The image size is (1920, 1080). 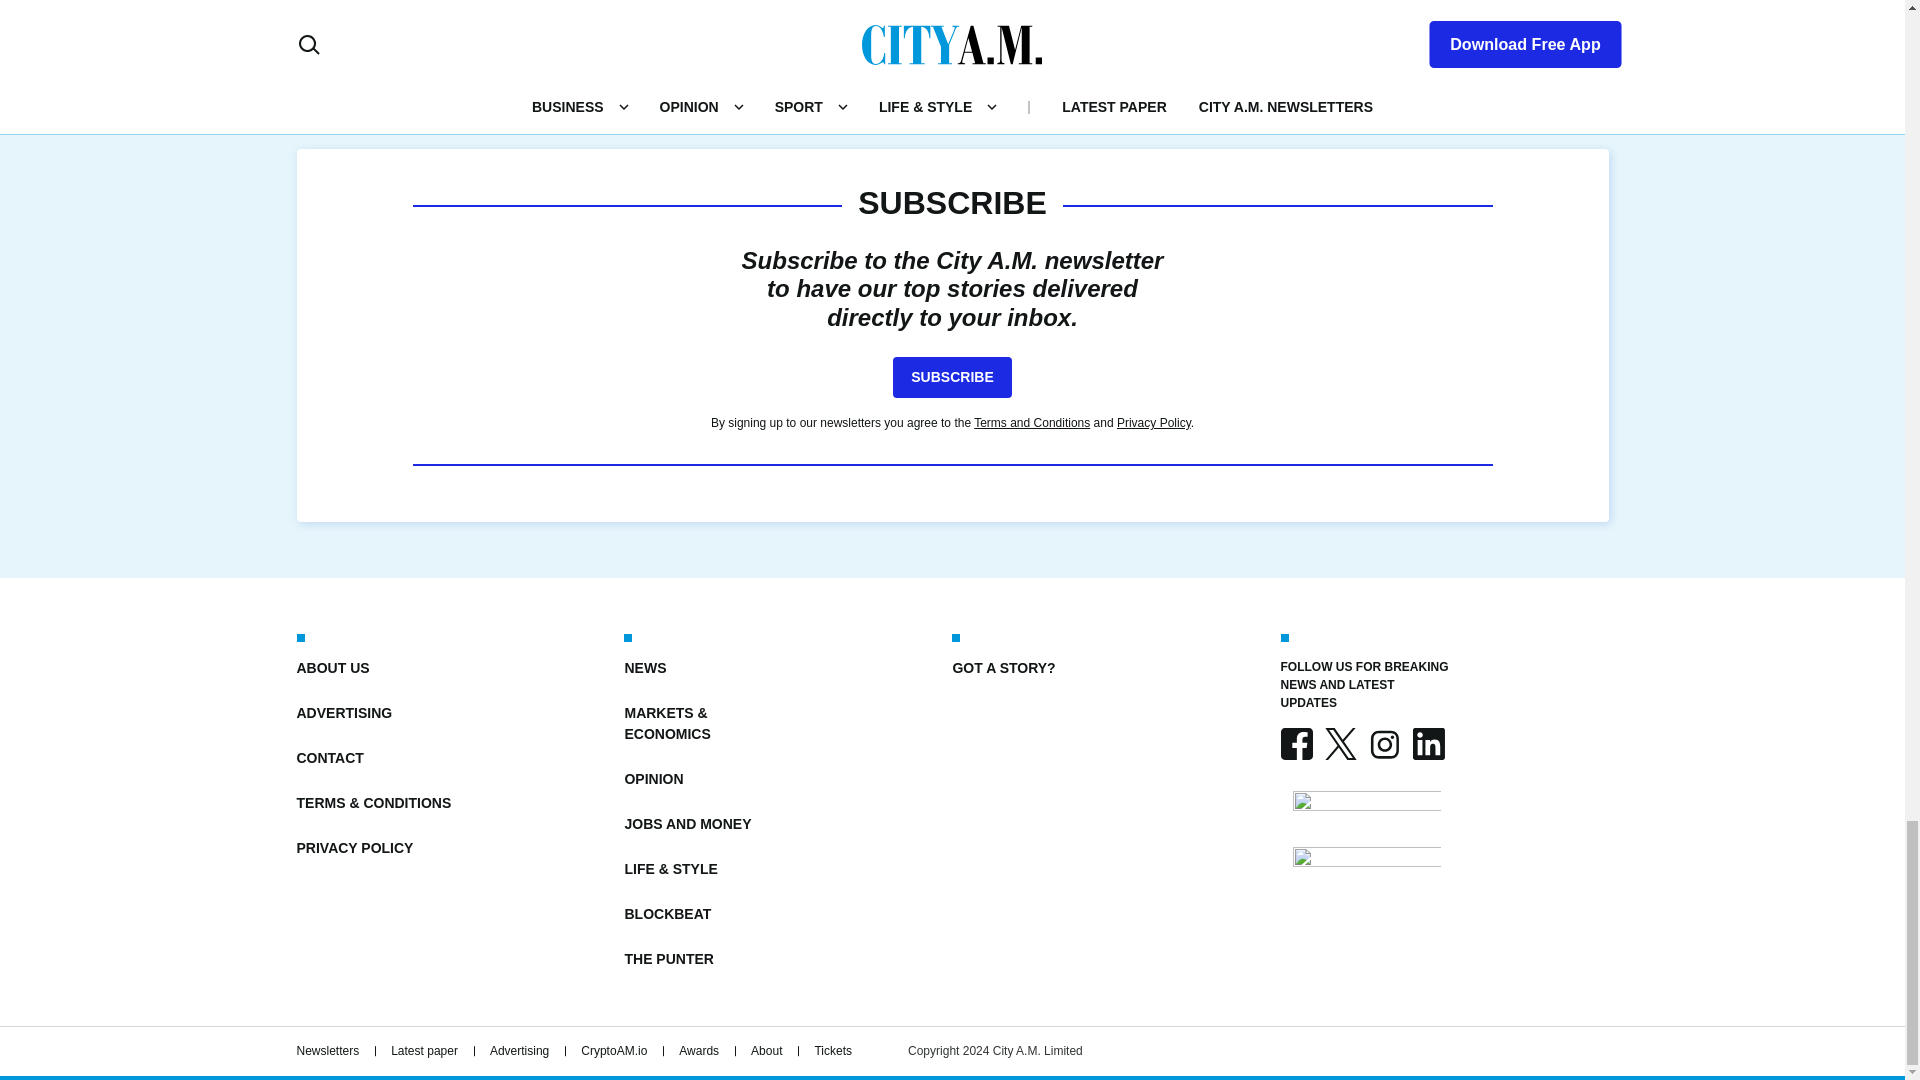 I want to click on FACEBOOK, so click(x=1296, y=744).